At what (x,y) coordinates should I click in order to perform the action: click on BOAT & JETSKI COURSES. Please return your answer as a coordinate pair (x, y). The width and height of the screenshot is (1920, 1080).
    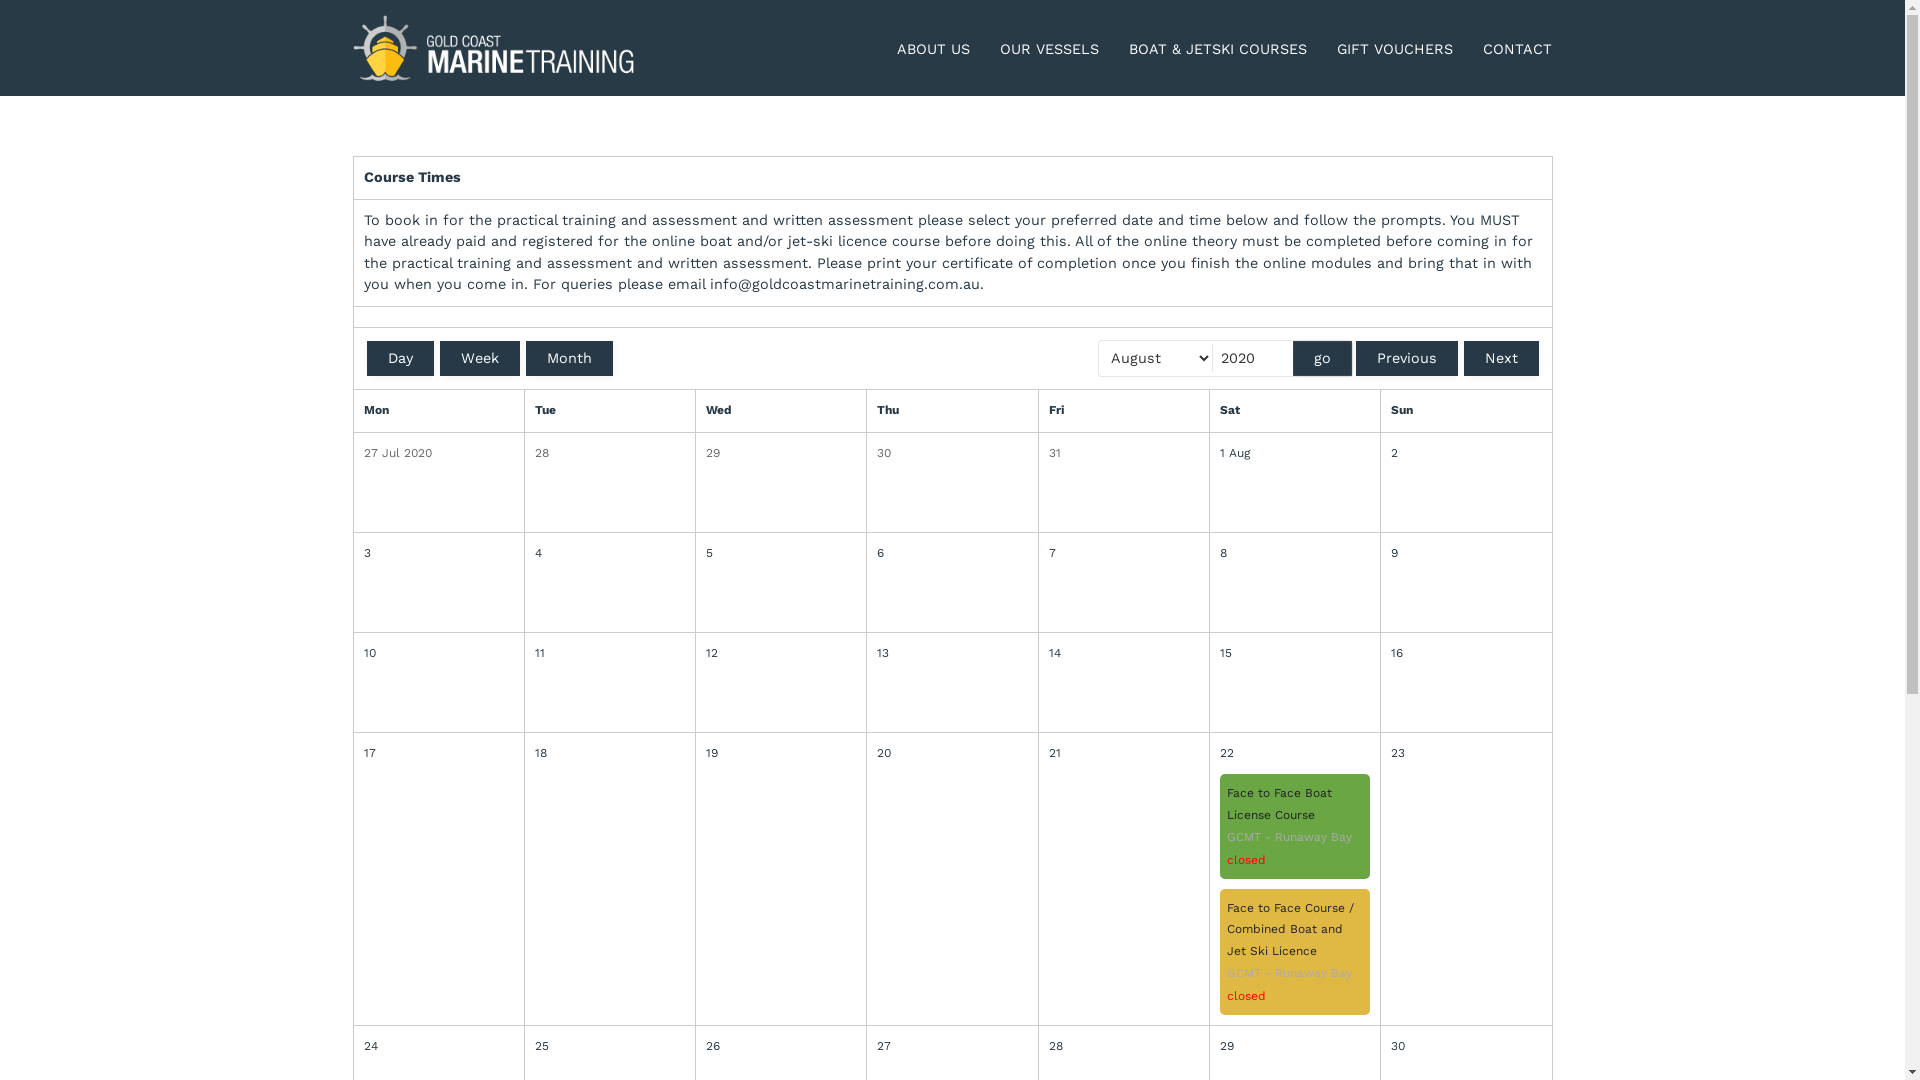
    Looking at the image, I should click on (1218, 50).